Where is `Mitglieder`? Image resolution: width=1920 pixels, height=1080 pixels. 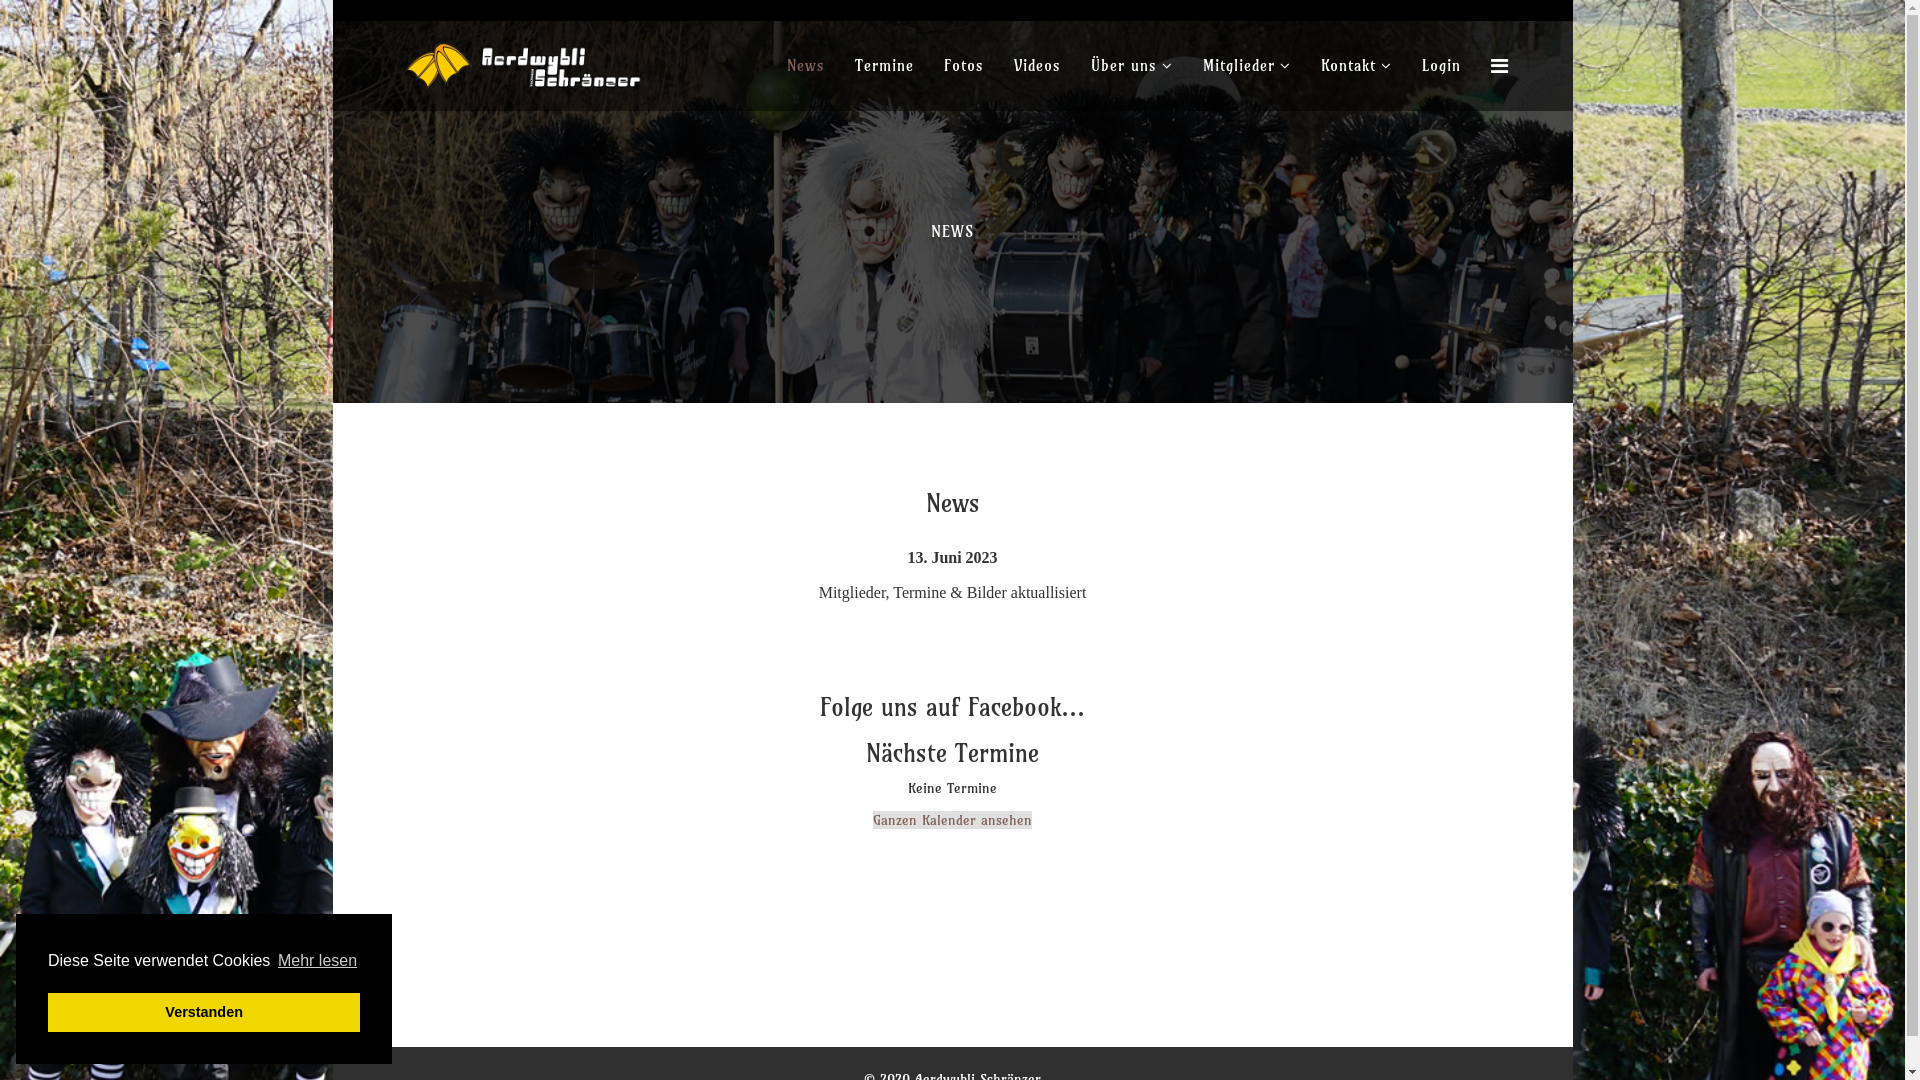
Mitglieder is located at coordinates (1247, 66).